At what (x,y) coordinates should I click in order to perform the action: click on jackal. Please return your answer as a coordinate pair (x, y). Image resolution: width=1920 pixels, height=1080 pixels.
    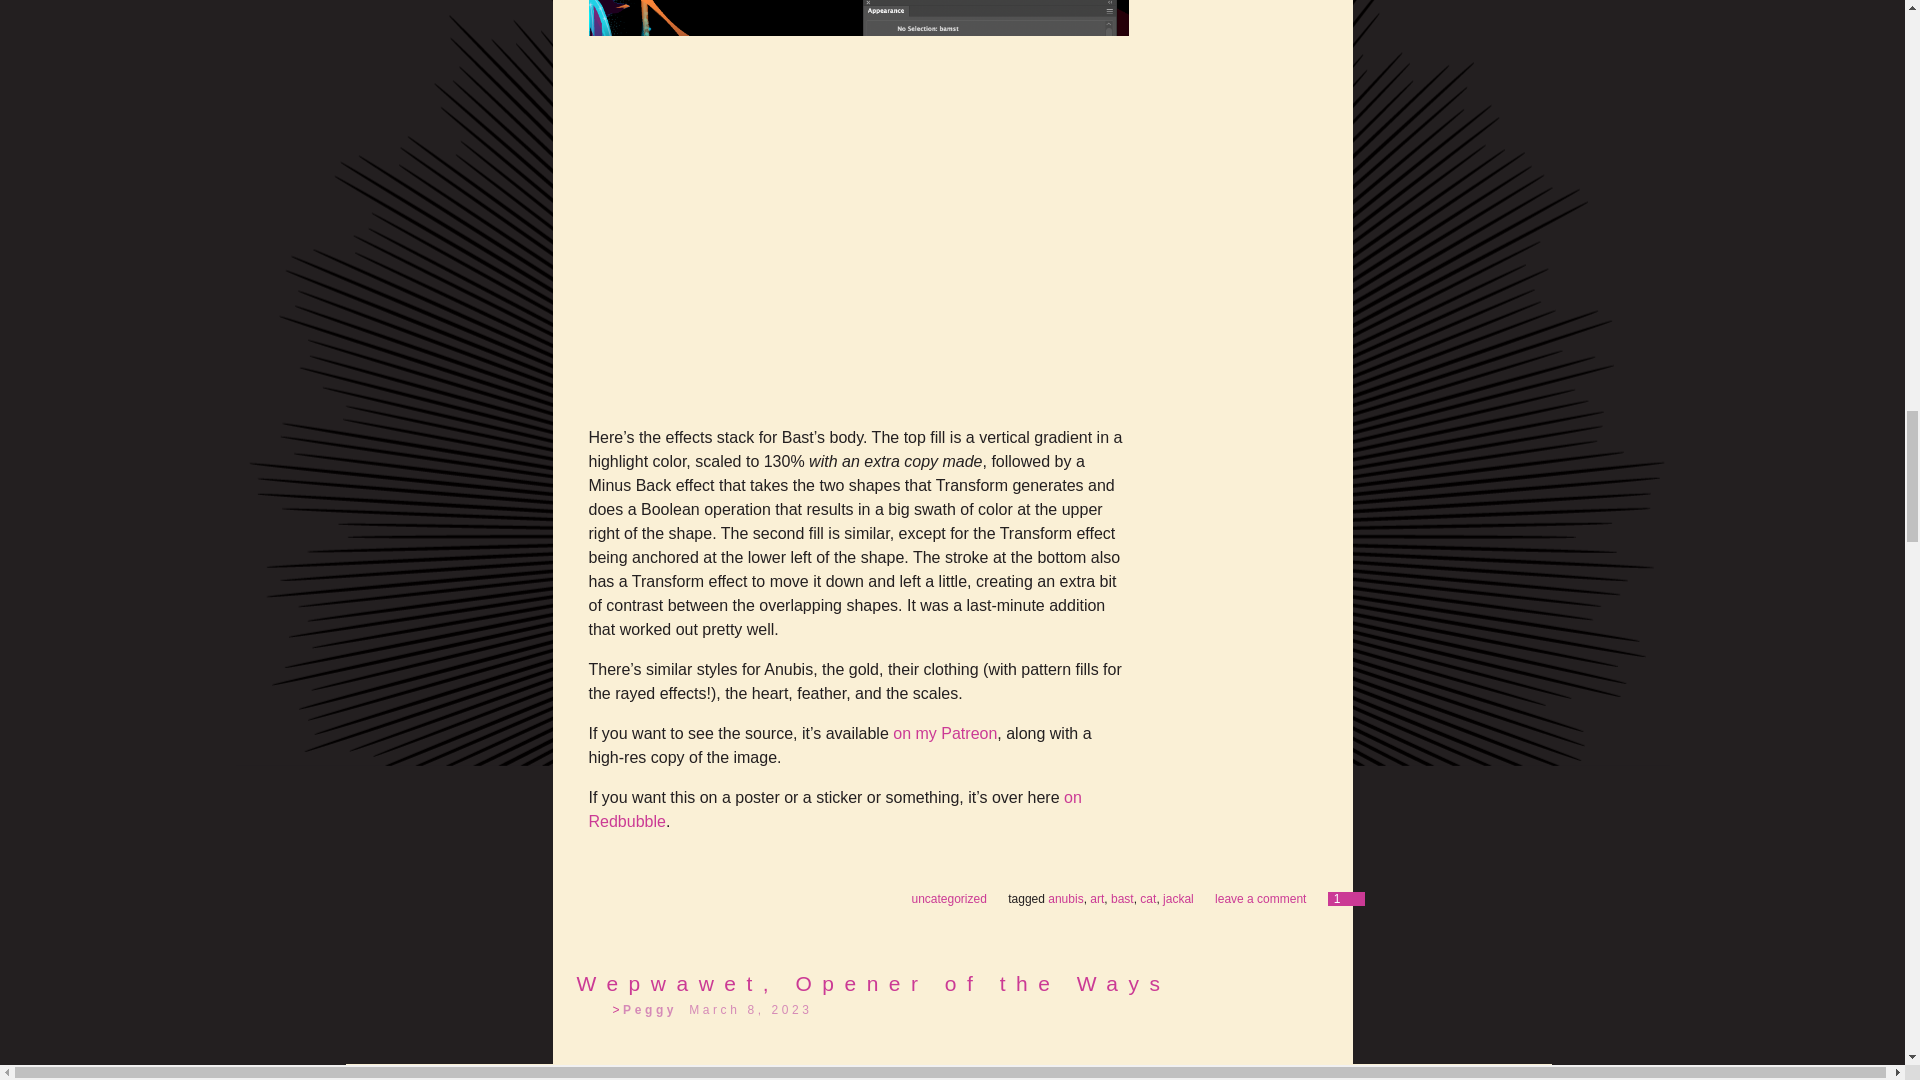
    Looking at the image, I should click on (1178, 899).